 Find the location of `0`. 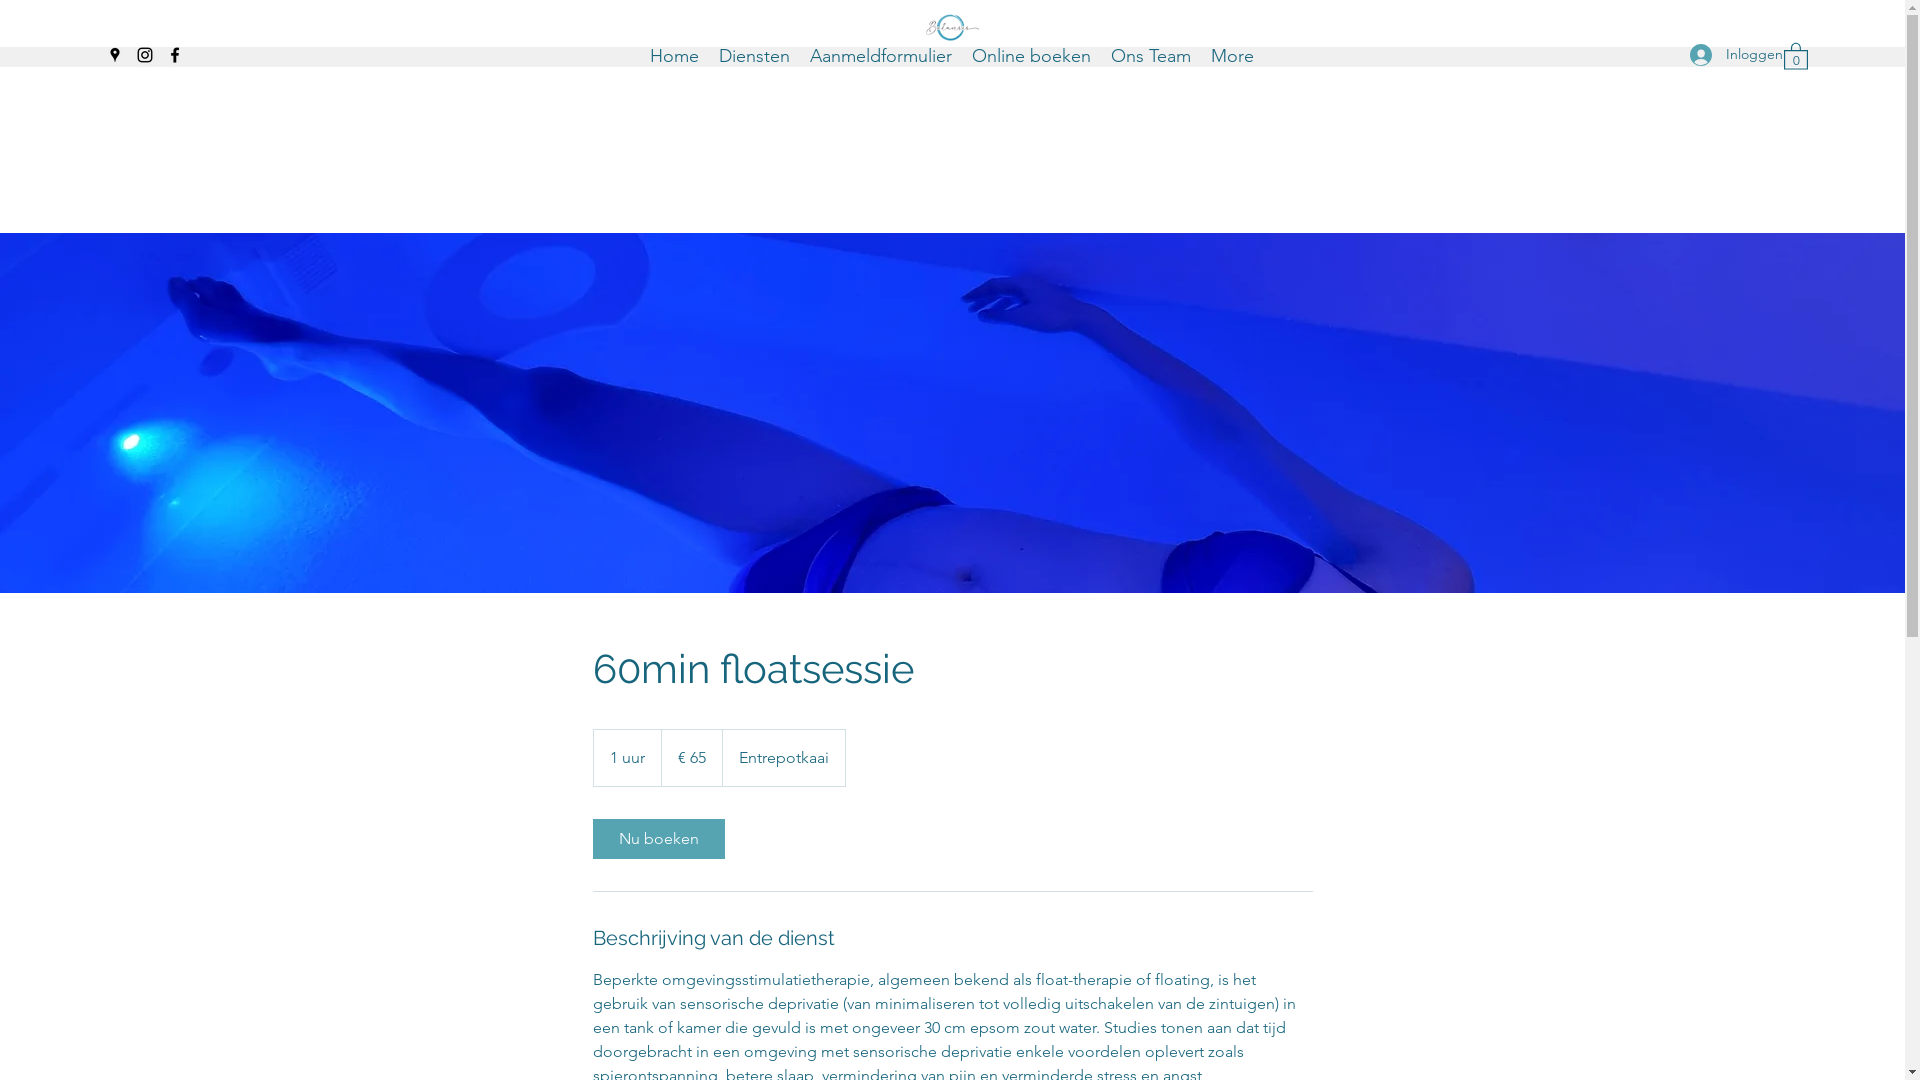

0 is located at coordinates (1796, 56).